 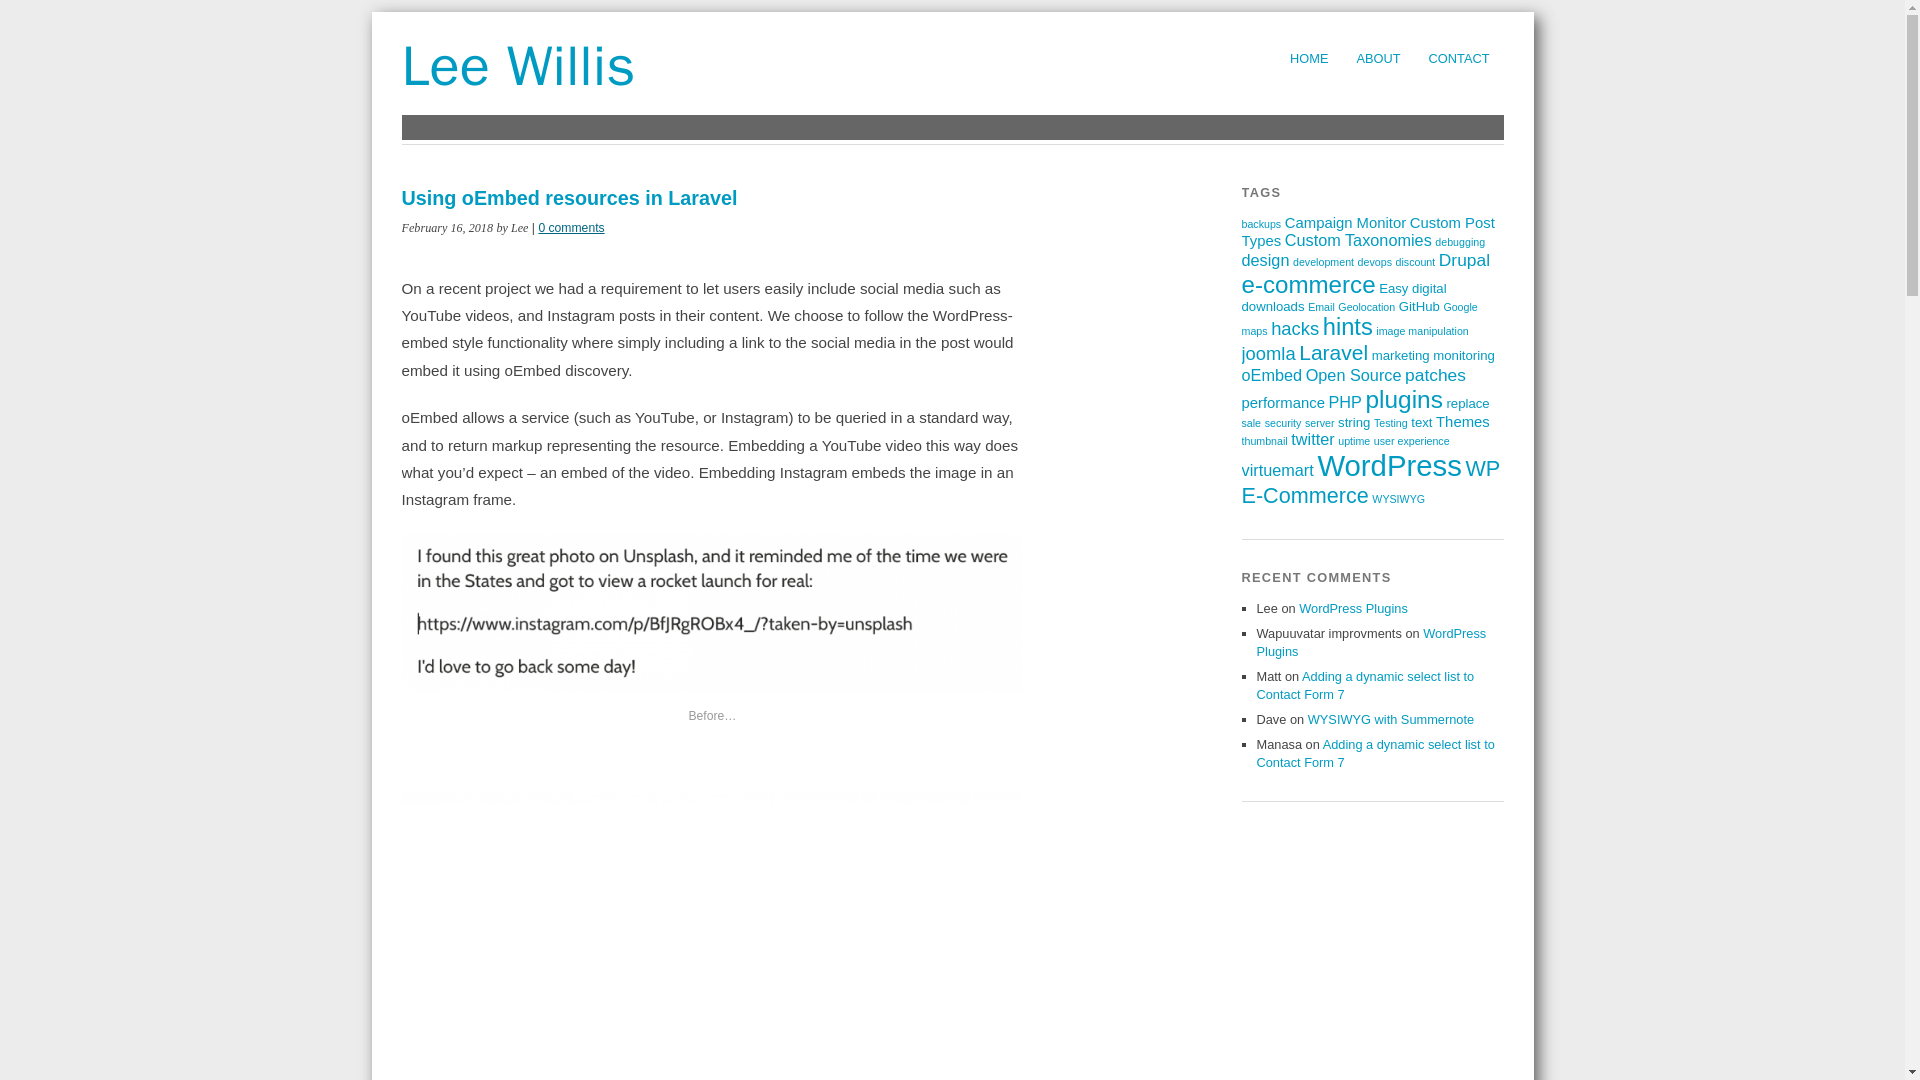 What do you see at coordinates (1459, 58) in the screenshot?
I see `CONTACT` at bounding box center [1459, 58].